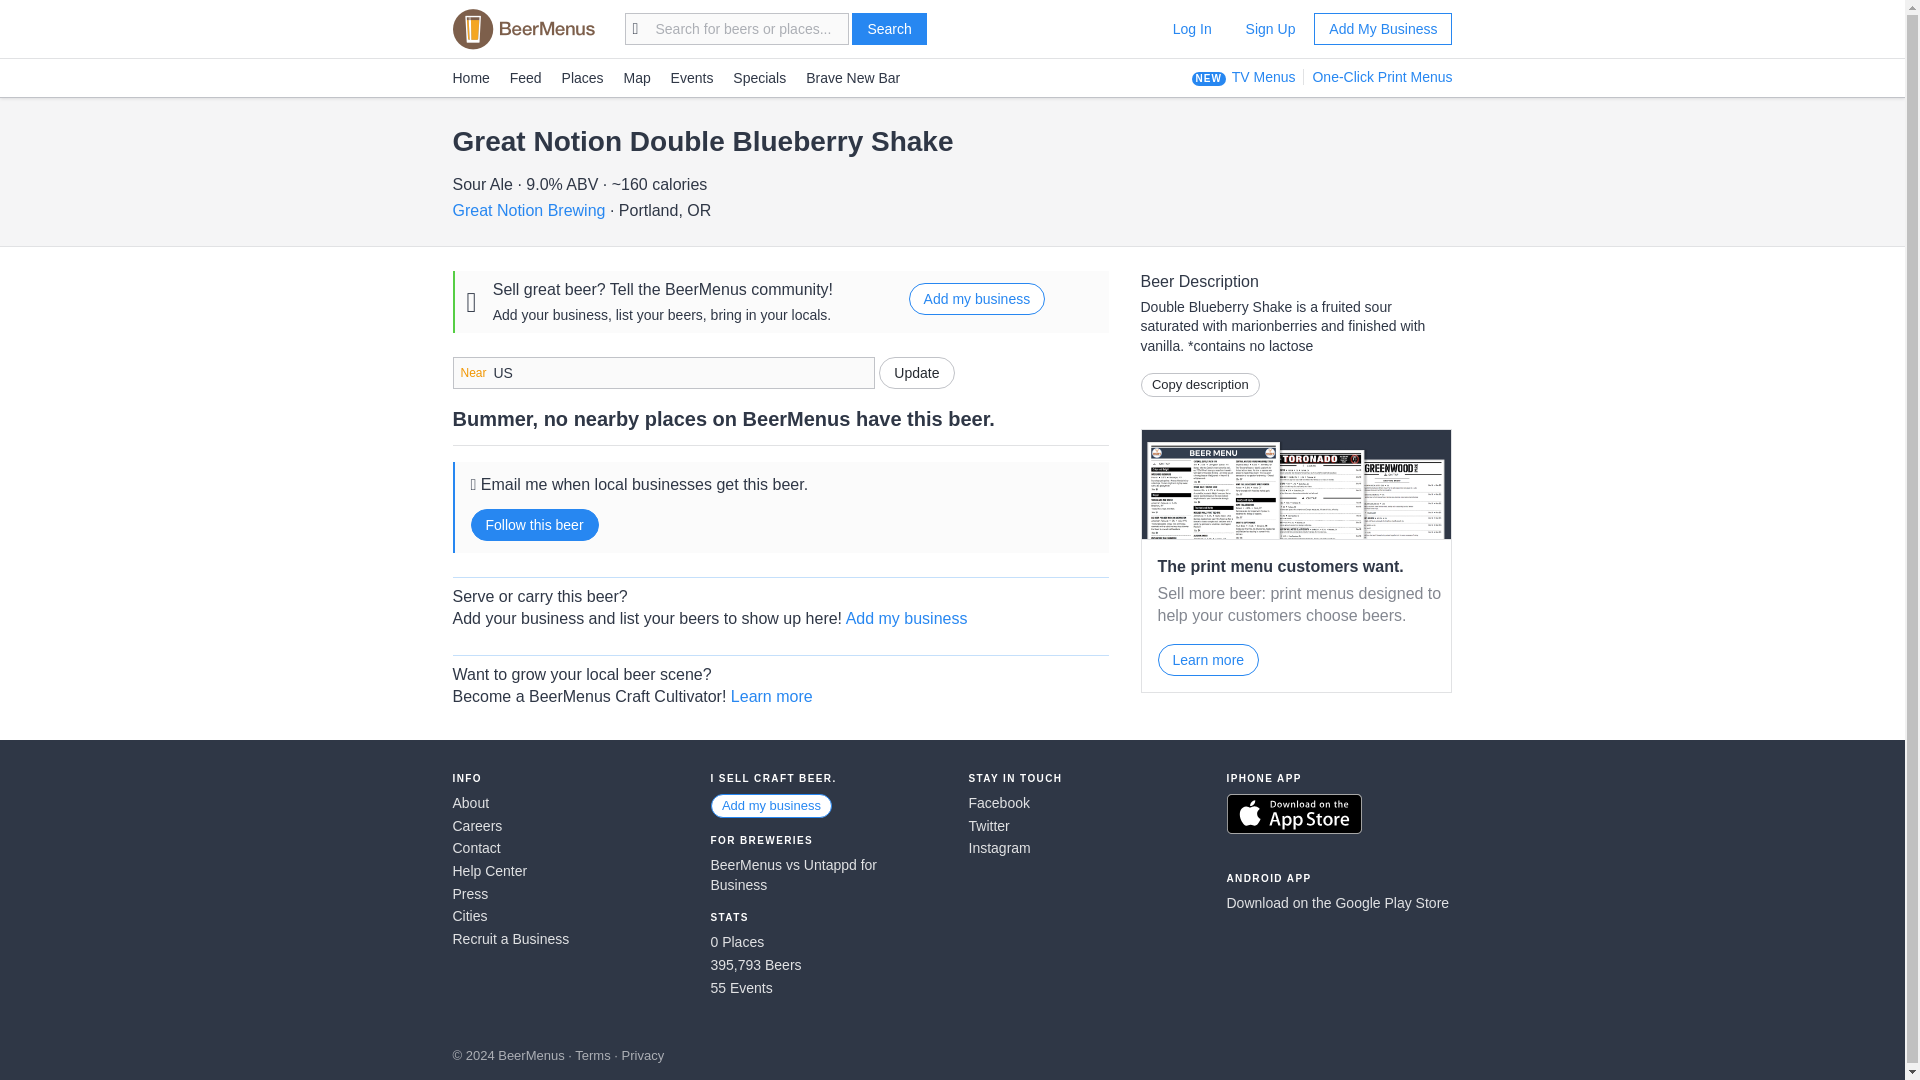 This screenshot has width=1920, height=1080. What do you see at coordinates (916, 372) in the screenshot?
I see `Update` at bounding box center [916, 372].